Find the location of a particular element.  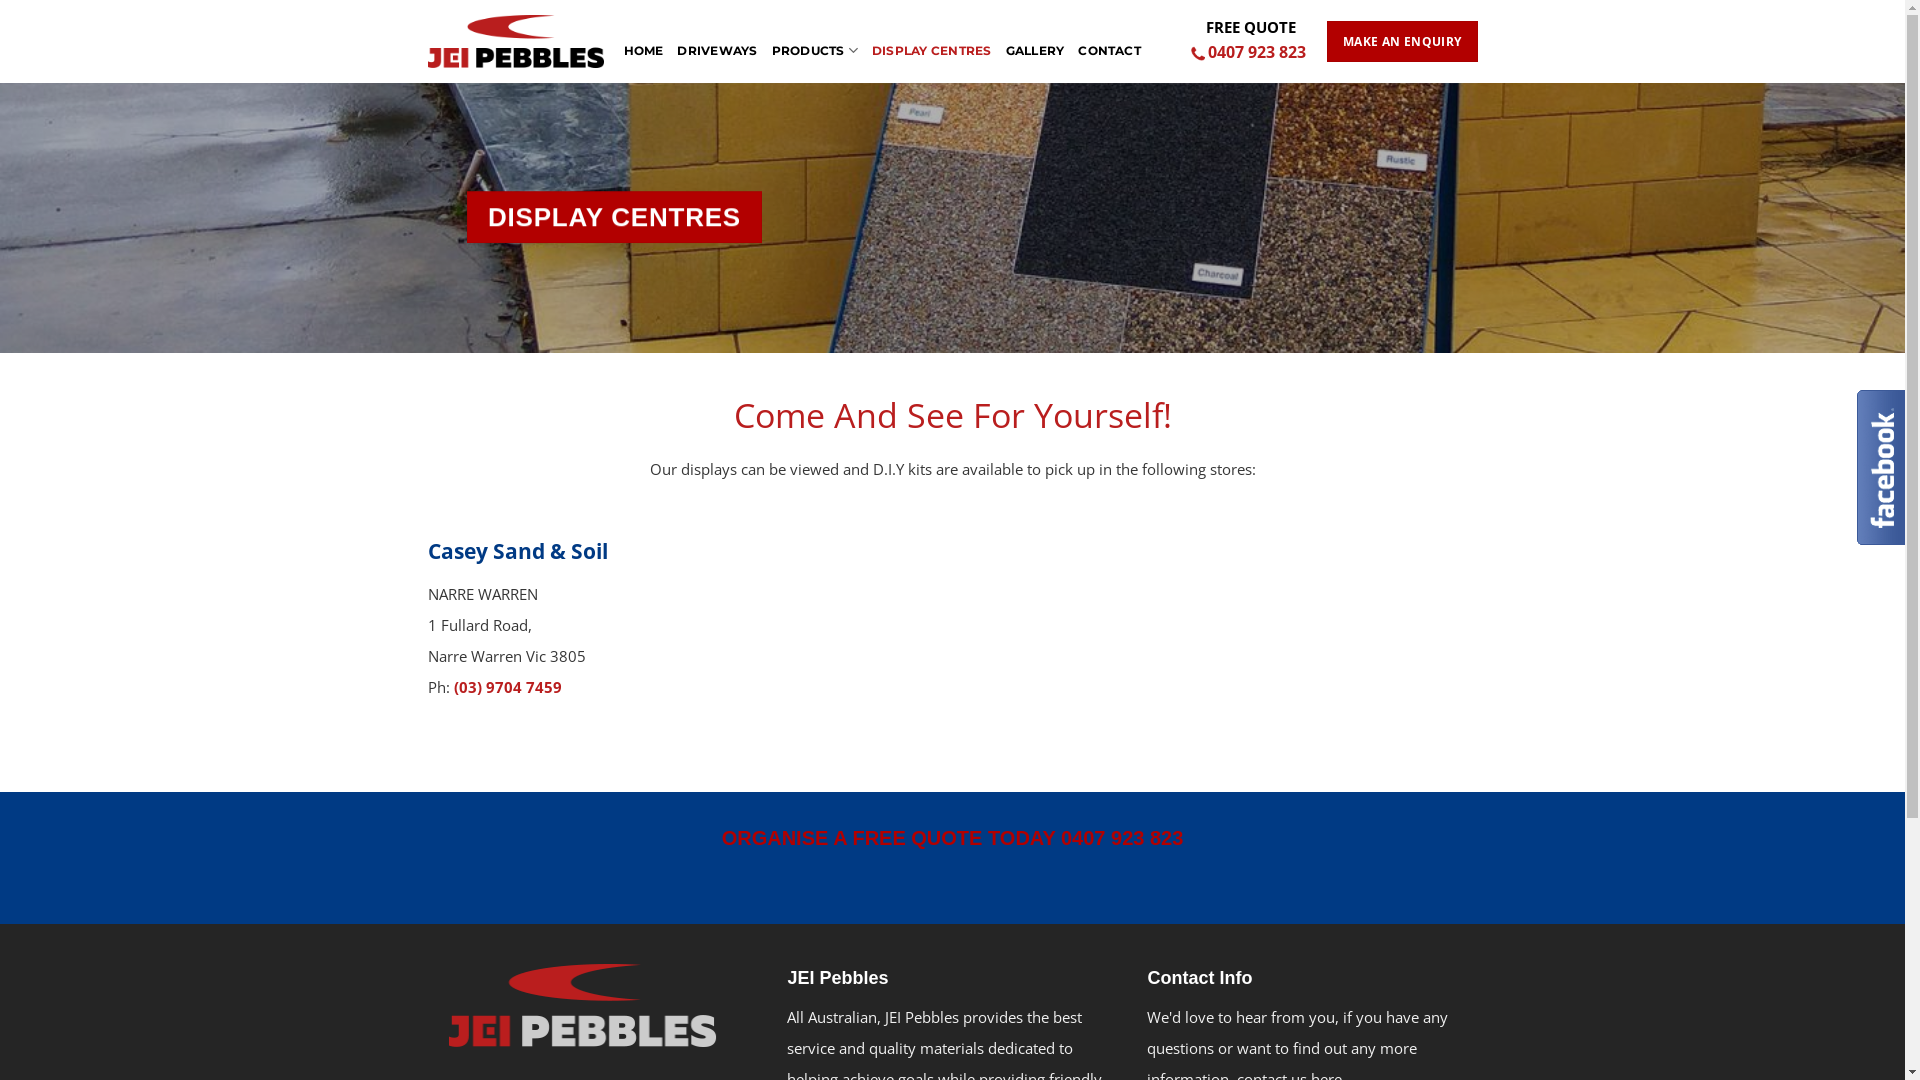

DRIVEWAYS is located at coordinates (717, 40).